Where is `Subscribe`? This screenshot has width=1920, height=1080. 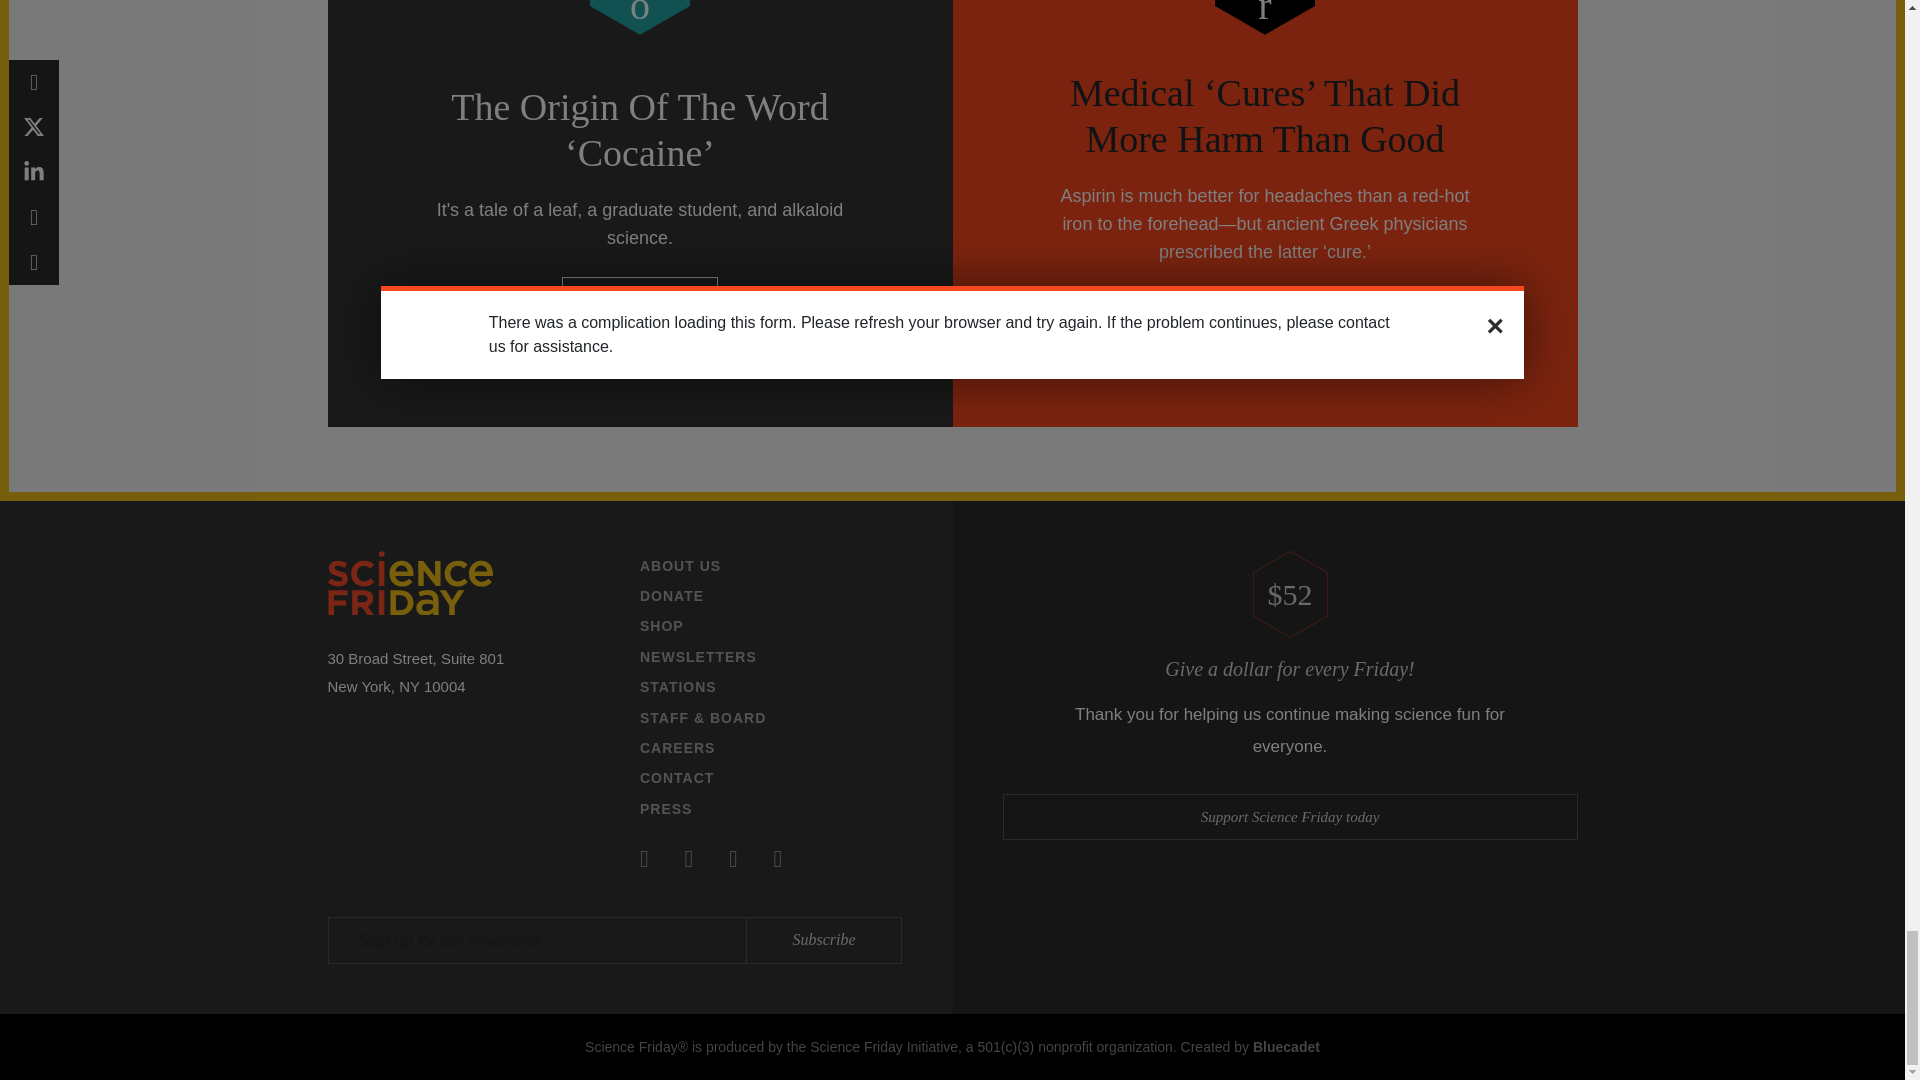 Subscribe is located at coordinates (823, 940).